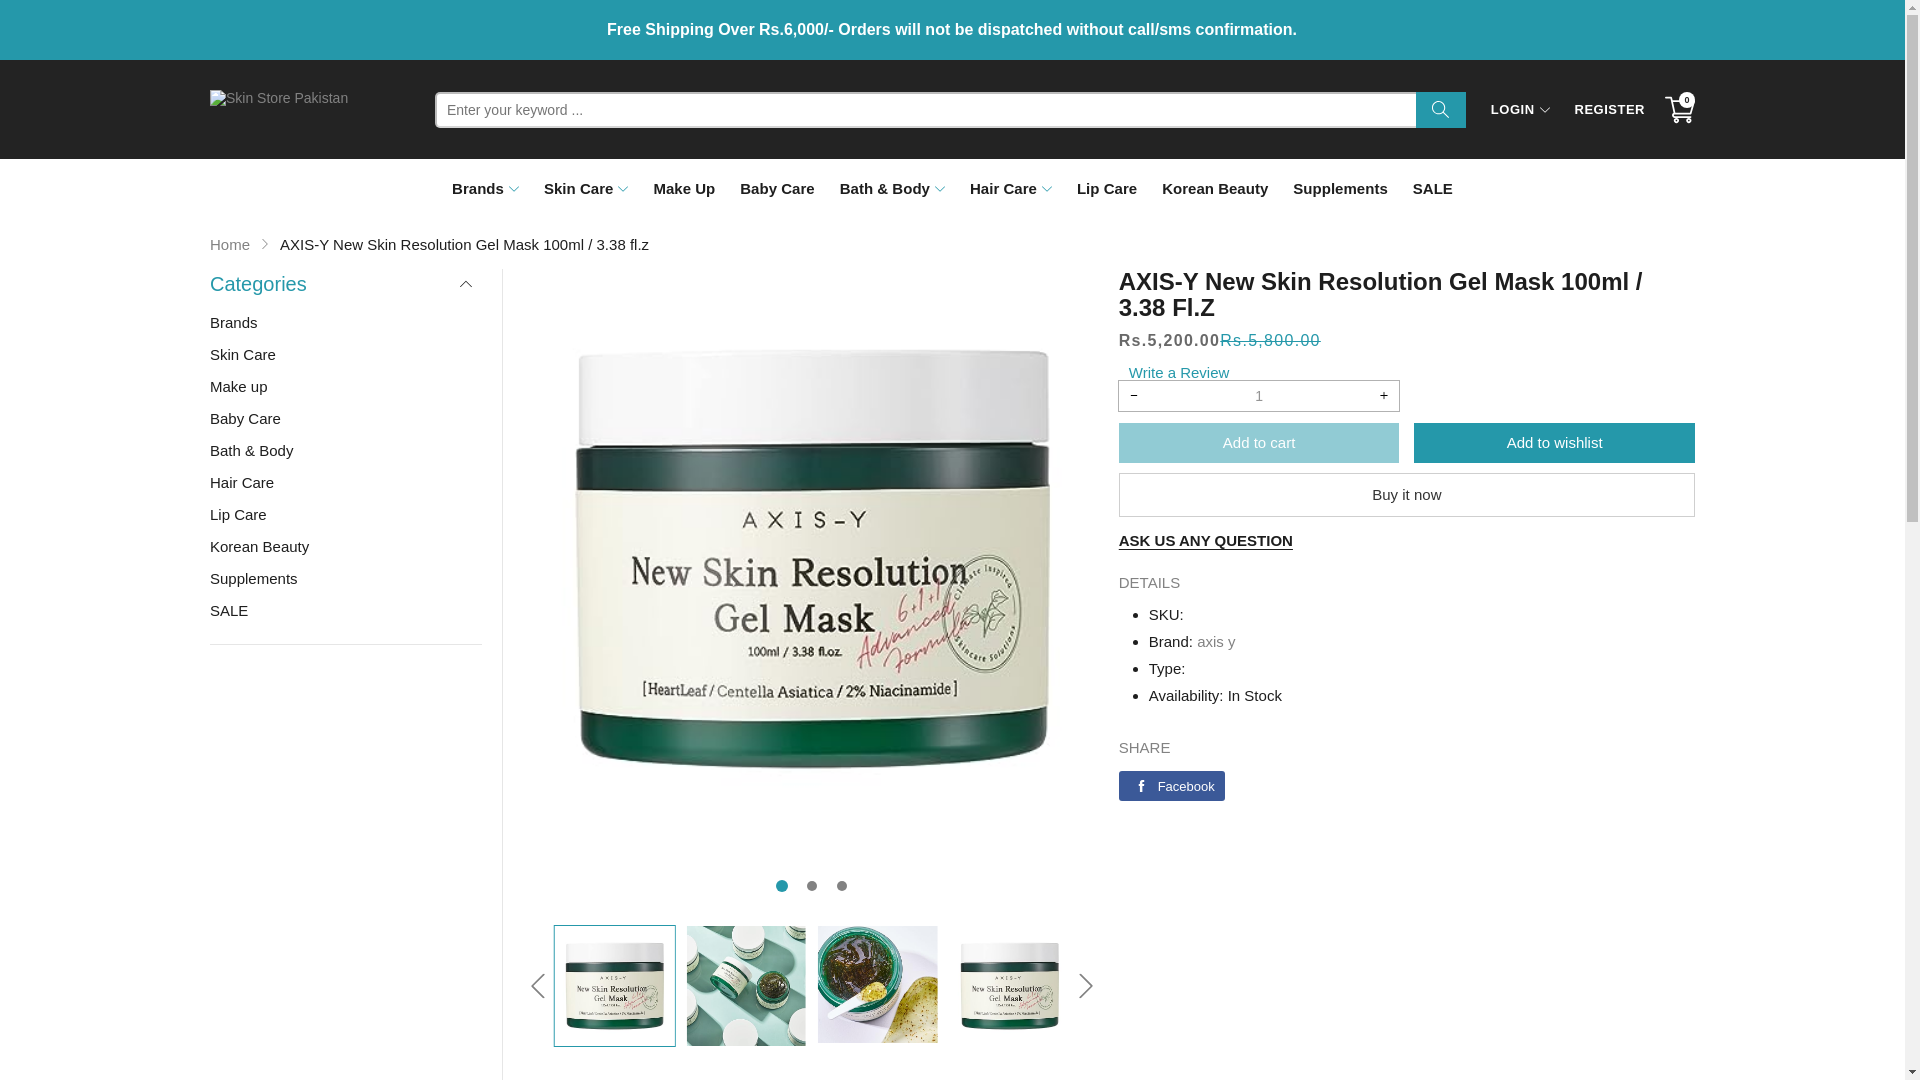 The height and width of the screenshot is (1080, 1920). I want to click on 1, so click(1259, 396).